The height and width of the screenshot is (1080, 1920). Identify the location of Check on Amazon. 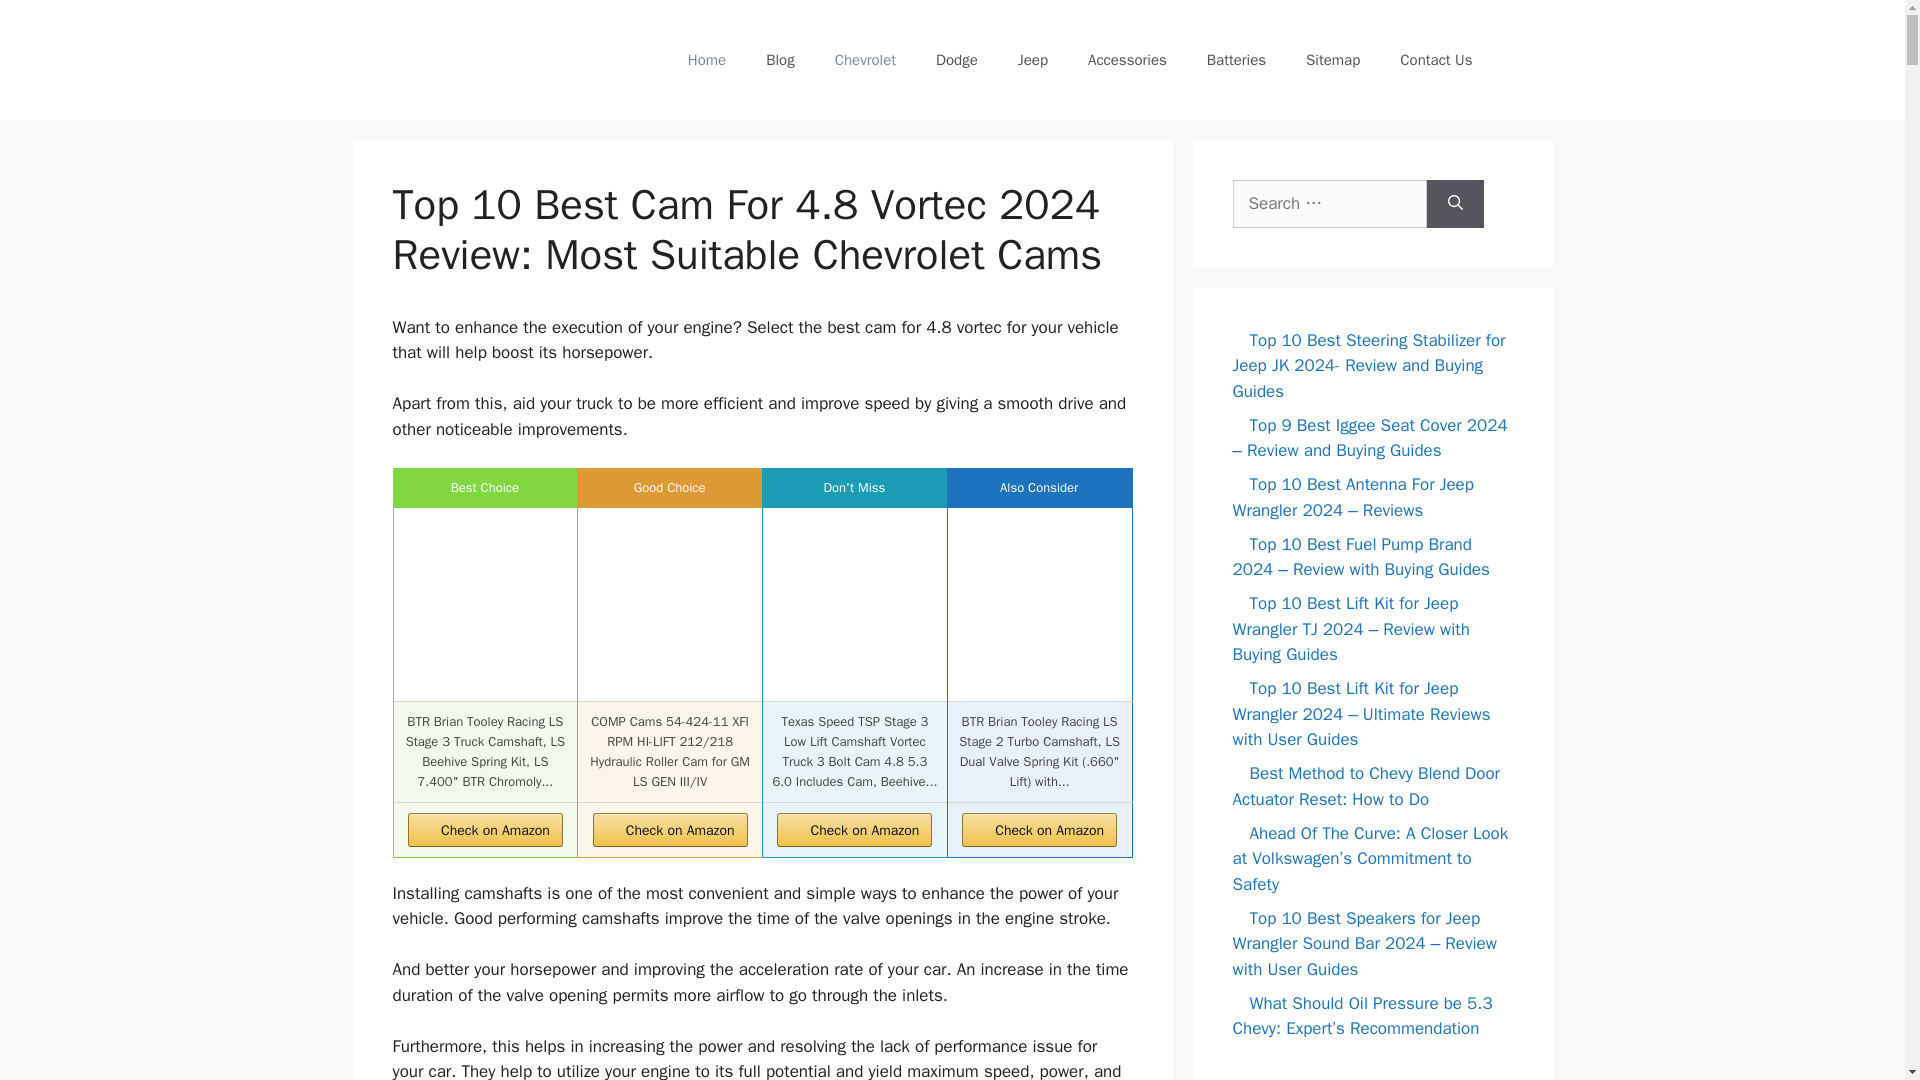
(670, 830).